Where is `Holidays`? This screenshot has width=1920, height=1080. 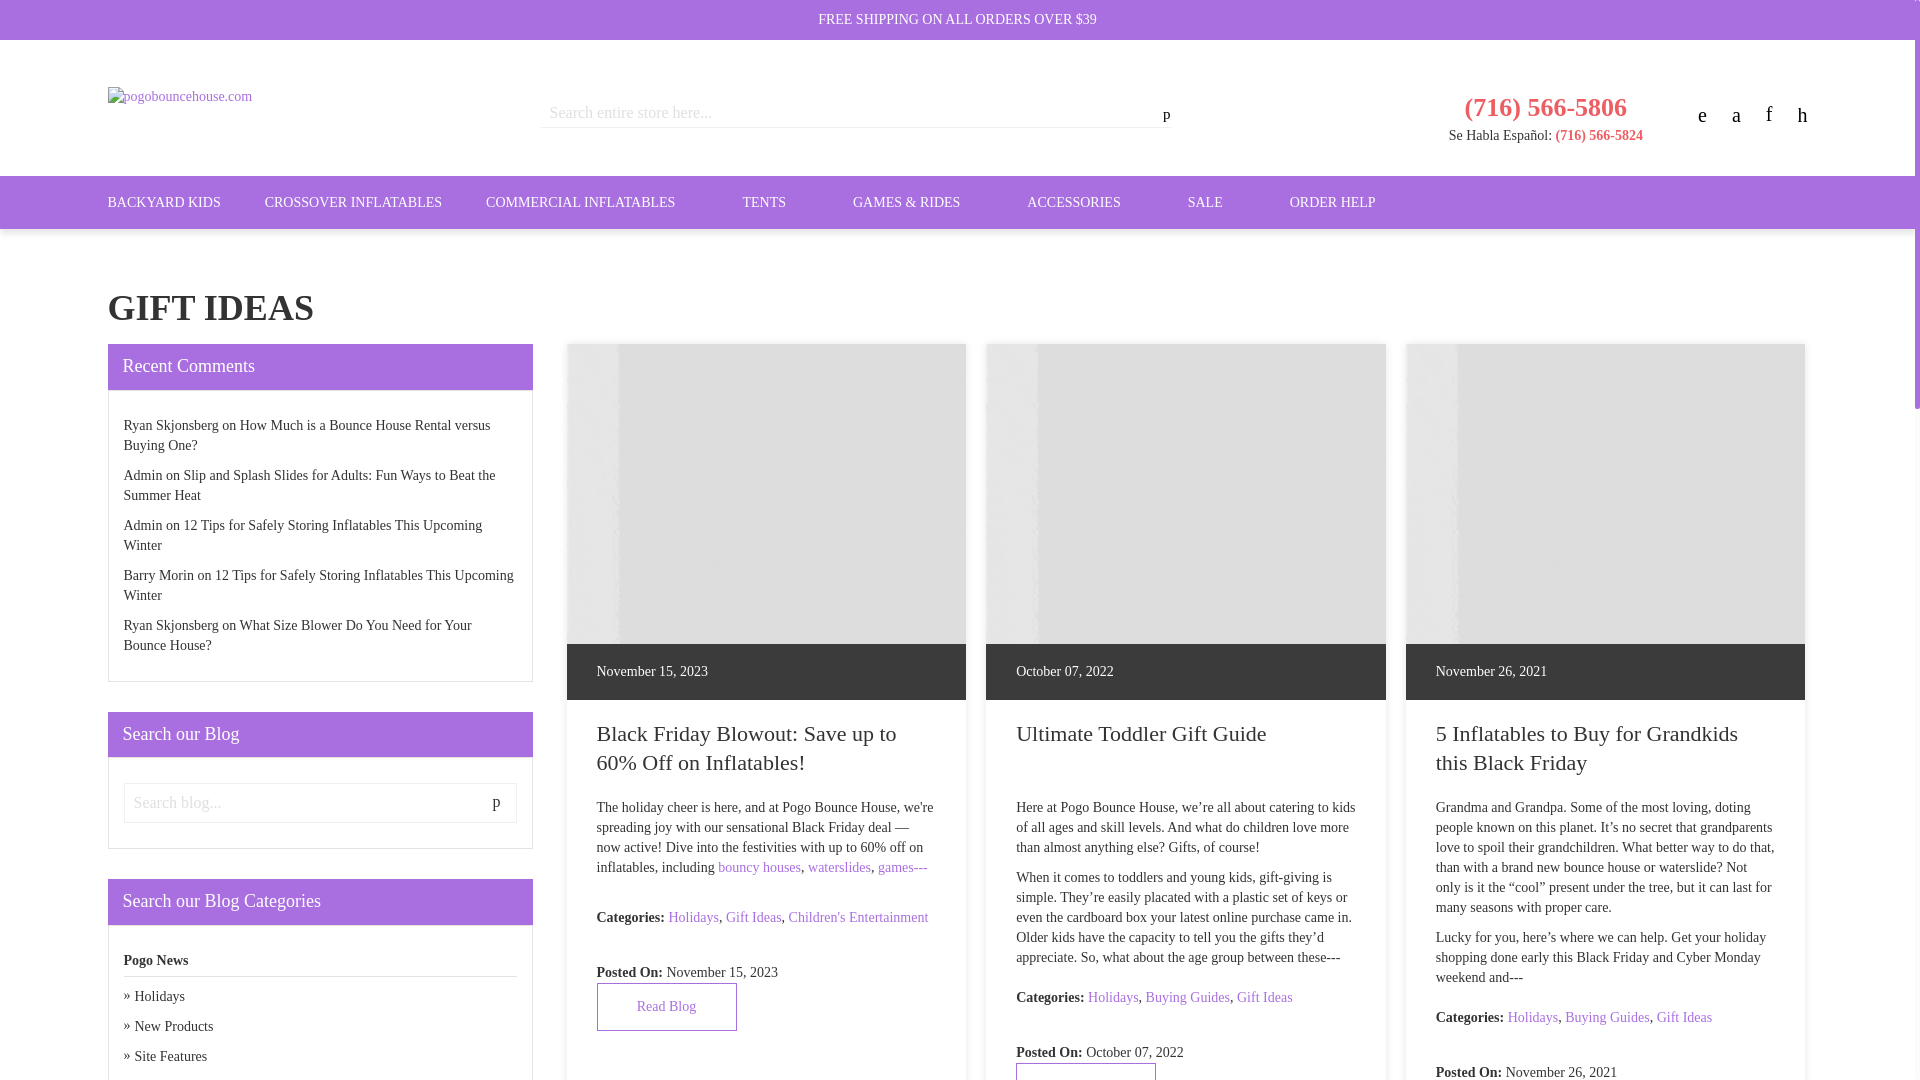 Holidays is located at coordinates (1113, 998).